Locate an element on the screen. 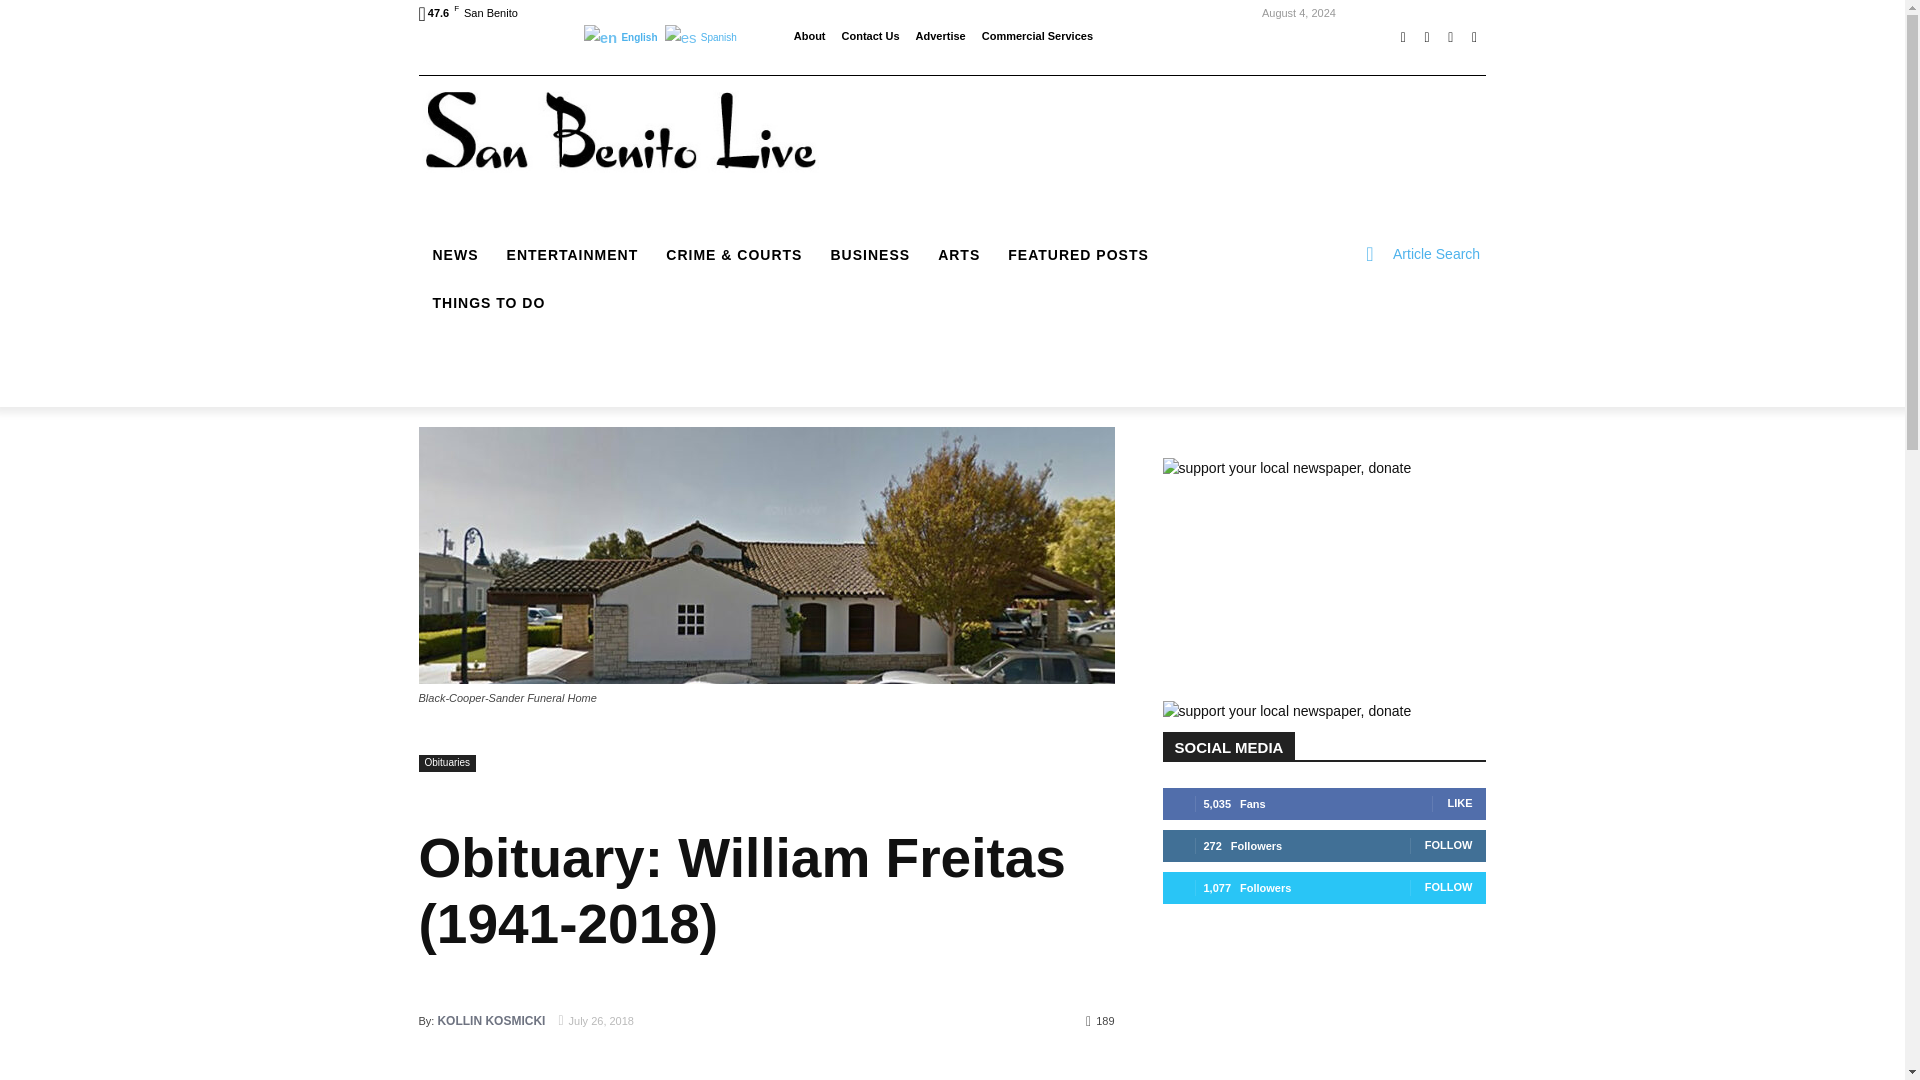 This screenshot has width=1920, height=1080. Twitter is located at coordinates (1450, 37).